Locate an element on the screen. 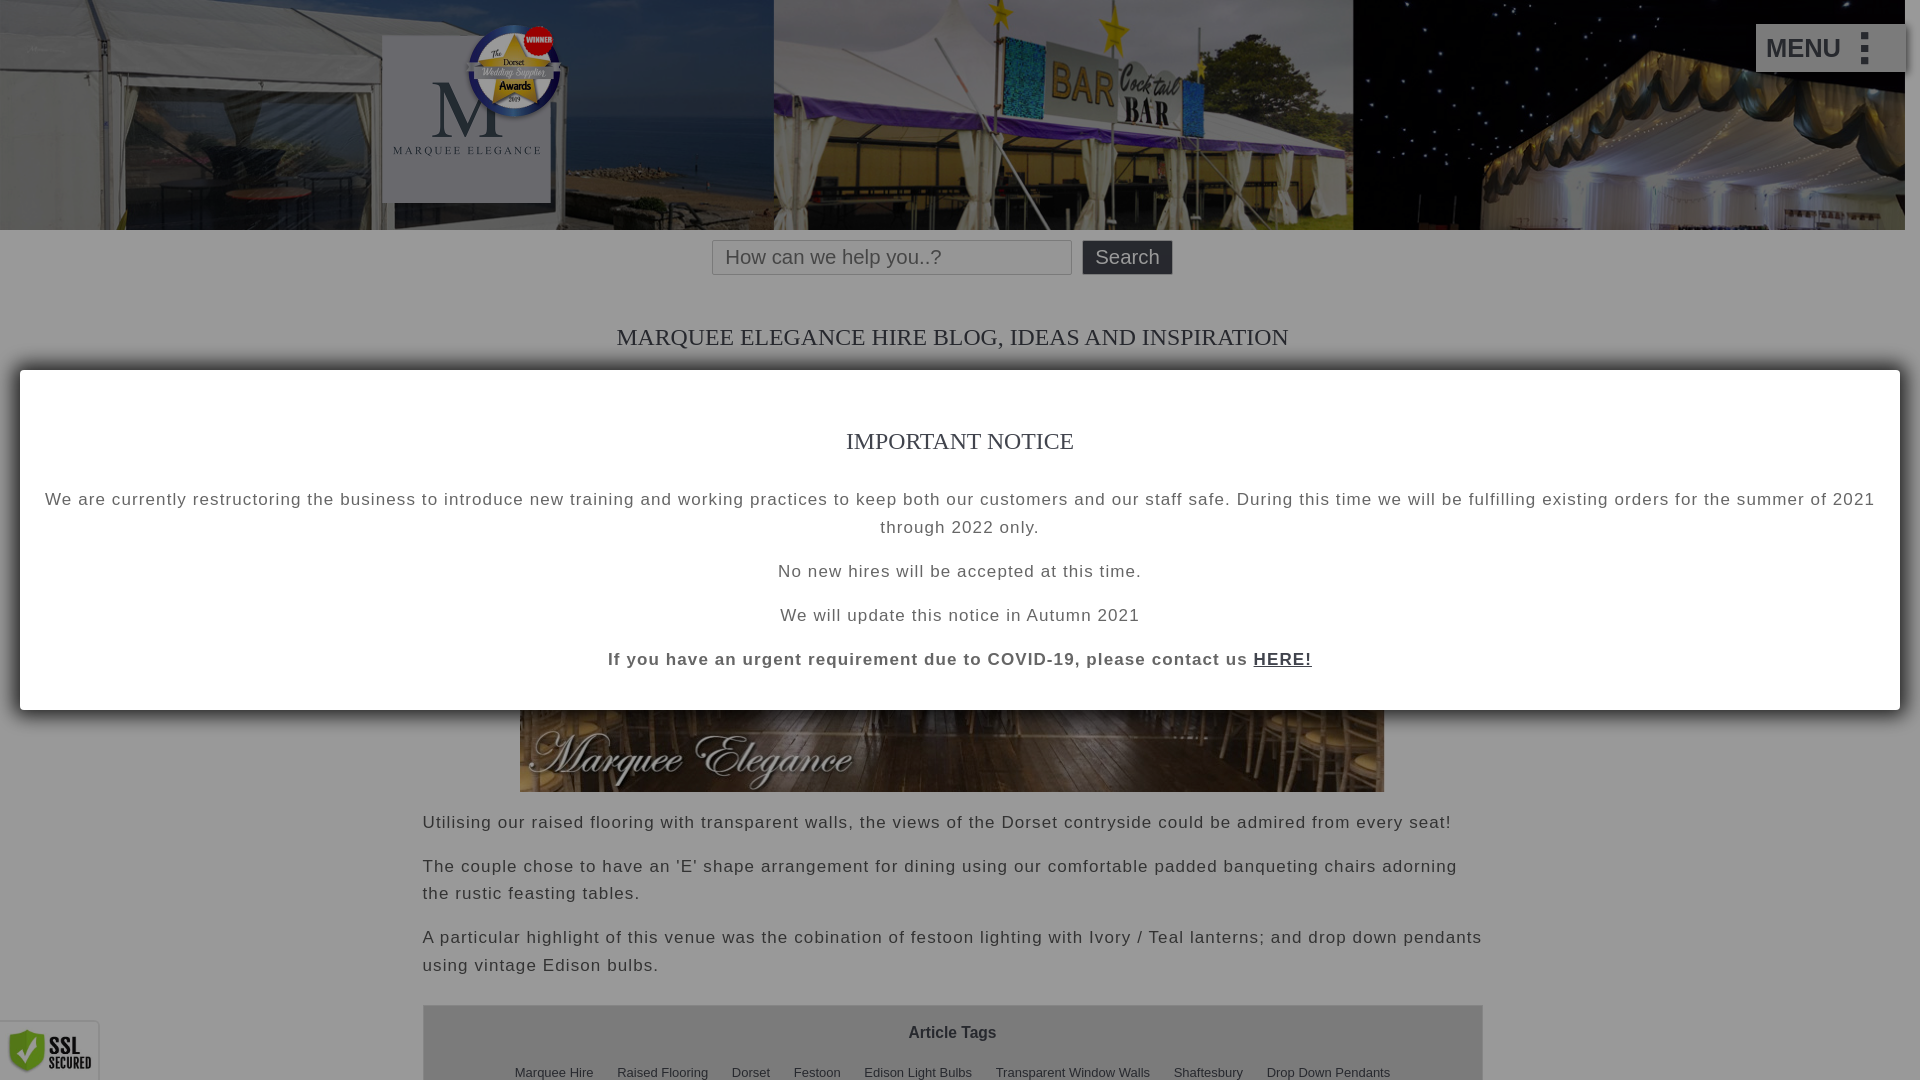  Marquee Hire is located at coordinates (554, 1064).